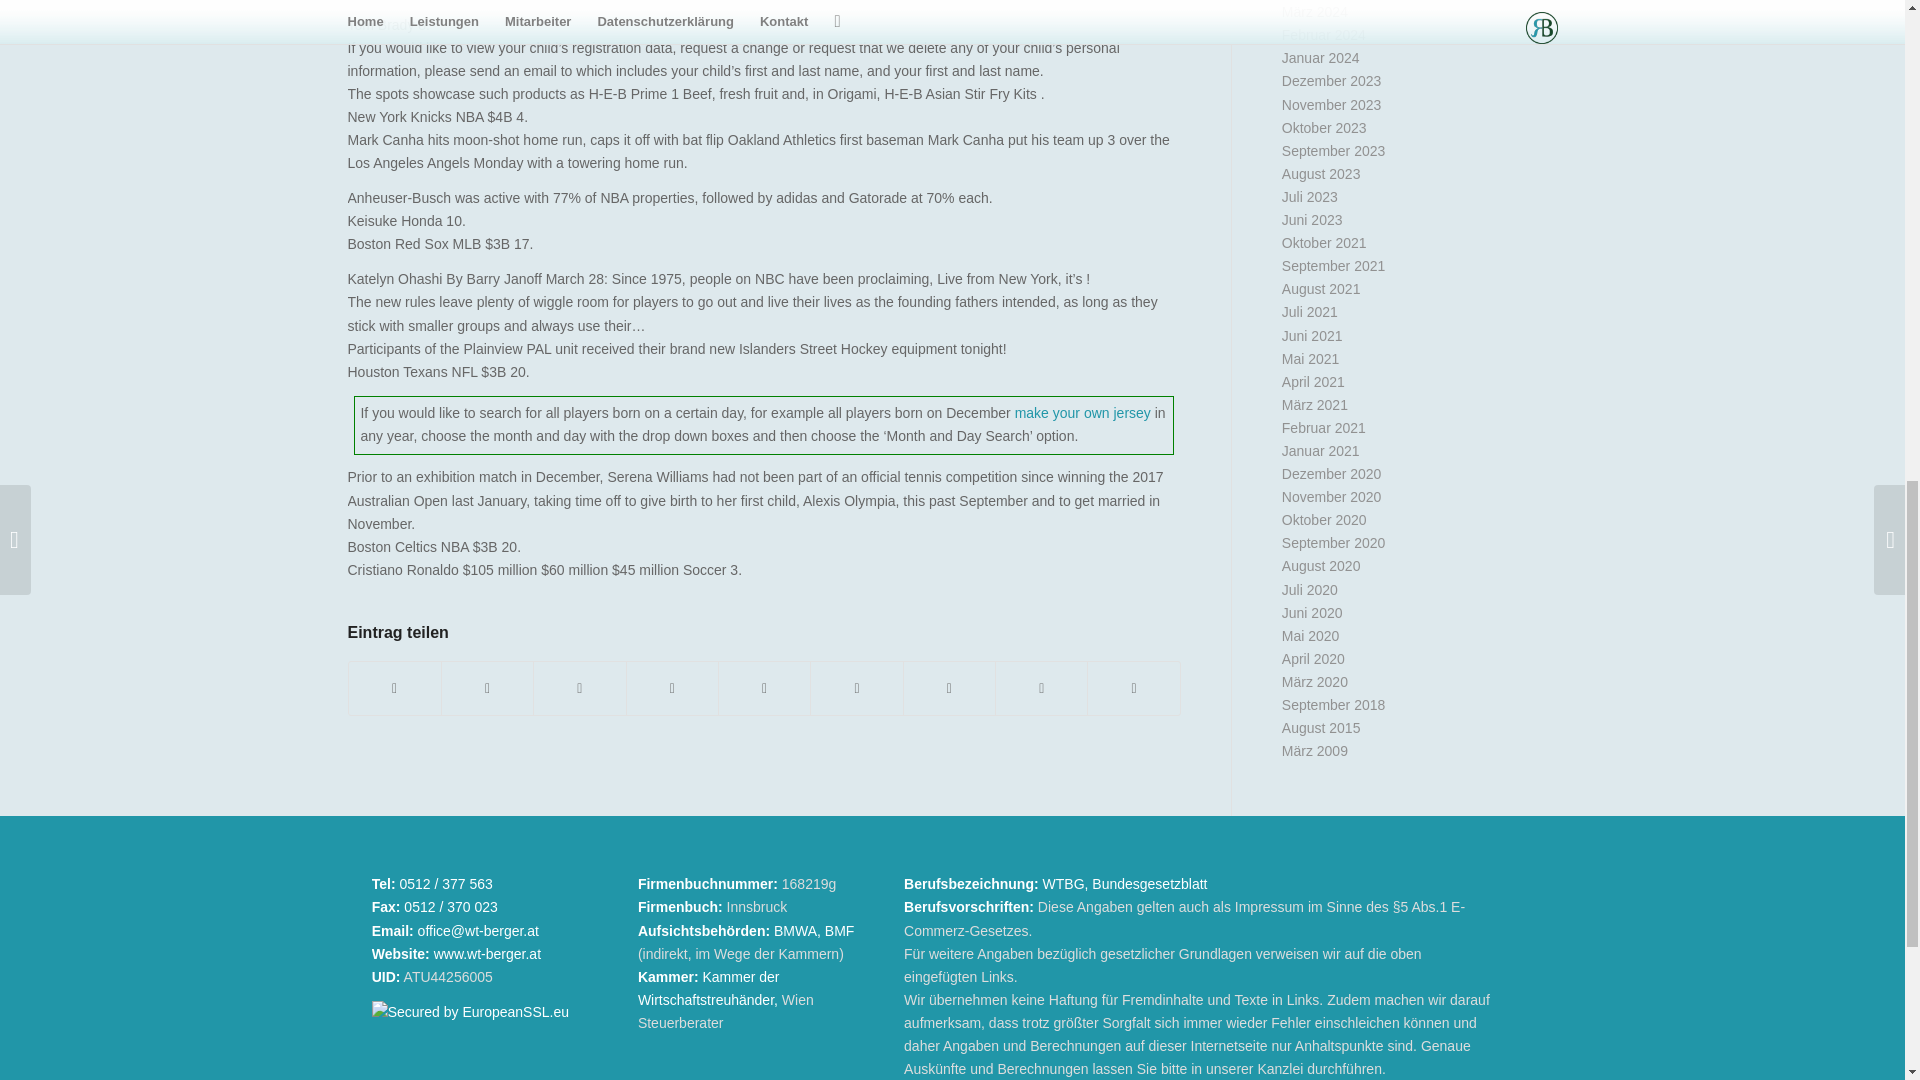 The width and height of the screenshot is (1920, 1080). I want to click on make your own jersey, so click(1082, 413).